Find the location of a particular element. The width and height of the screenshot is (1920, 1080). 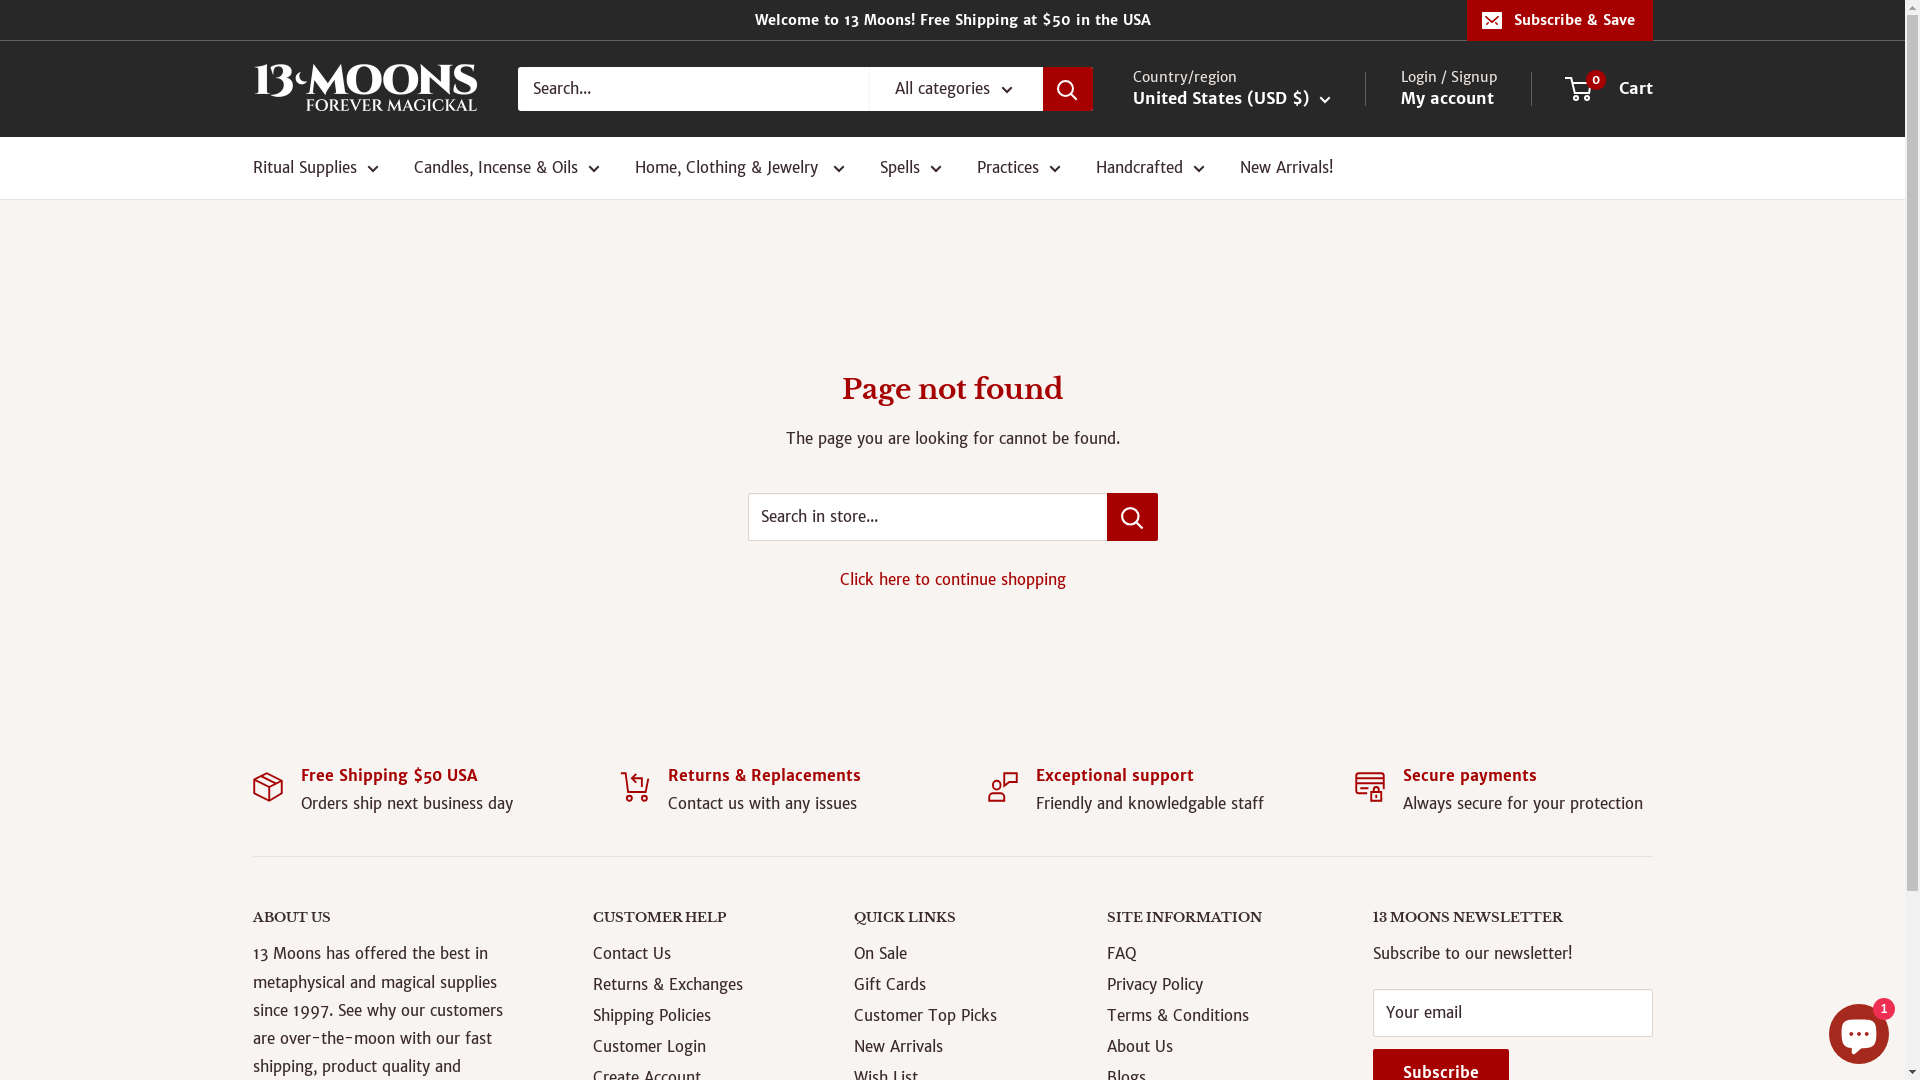

DK is located at coordinates (1215, 279).